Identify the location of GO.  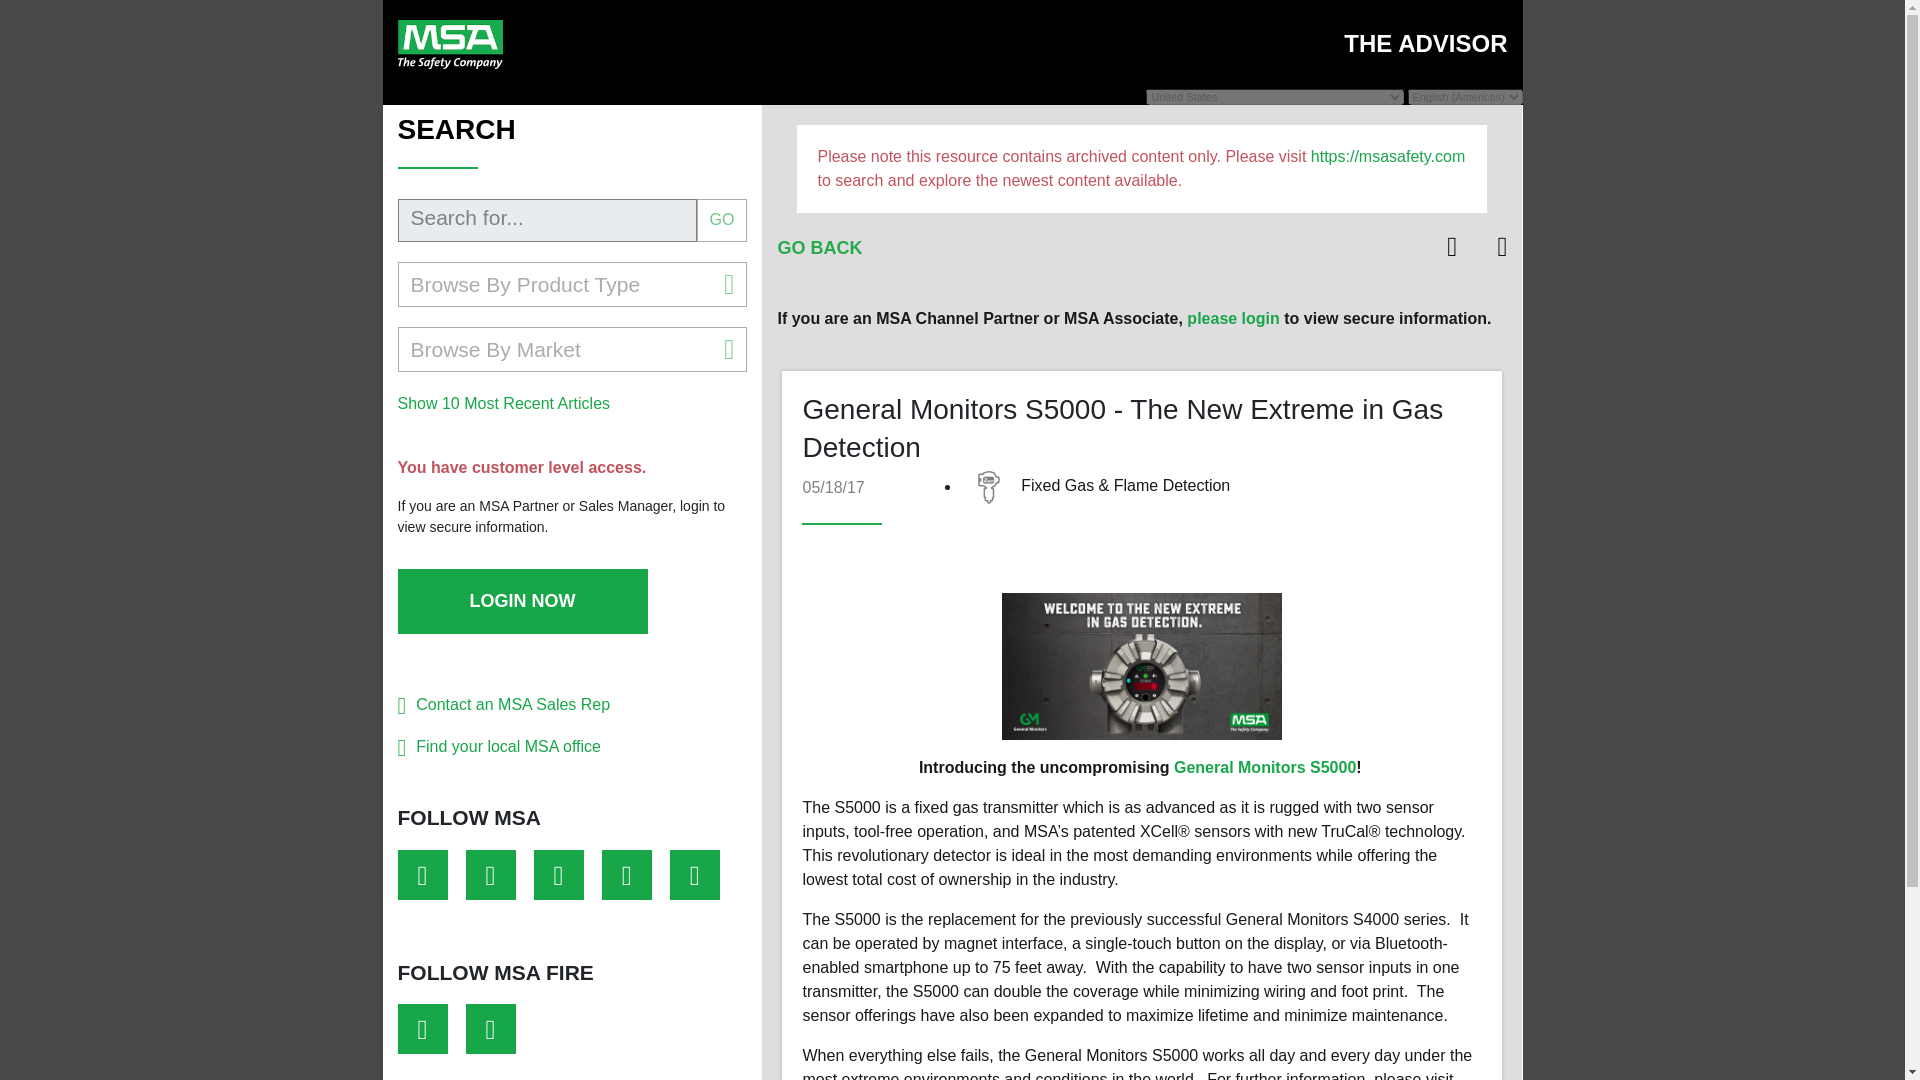
(722, 220).